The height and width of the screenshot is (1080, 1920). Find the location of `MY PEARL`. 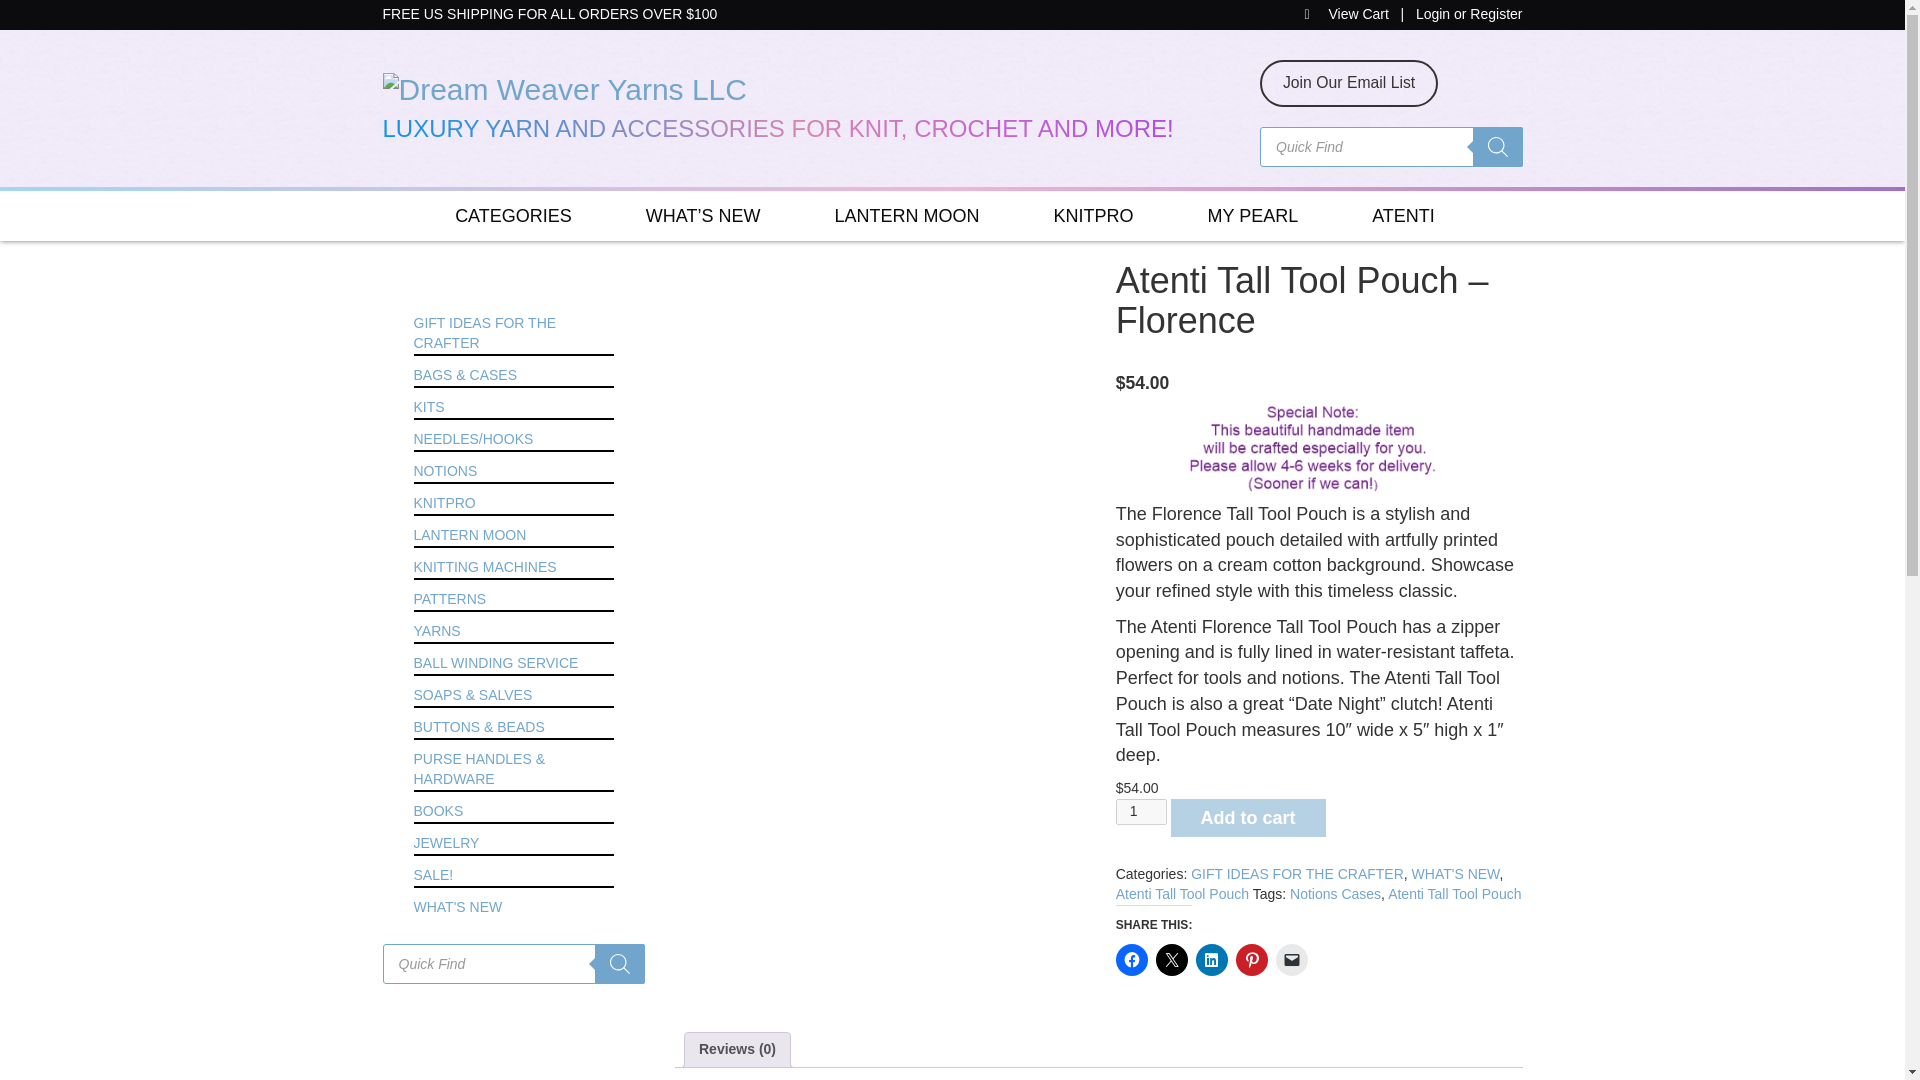

MY PEARL is located at coordinates (1252, 216).